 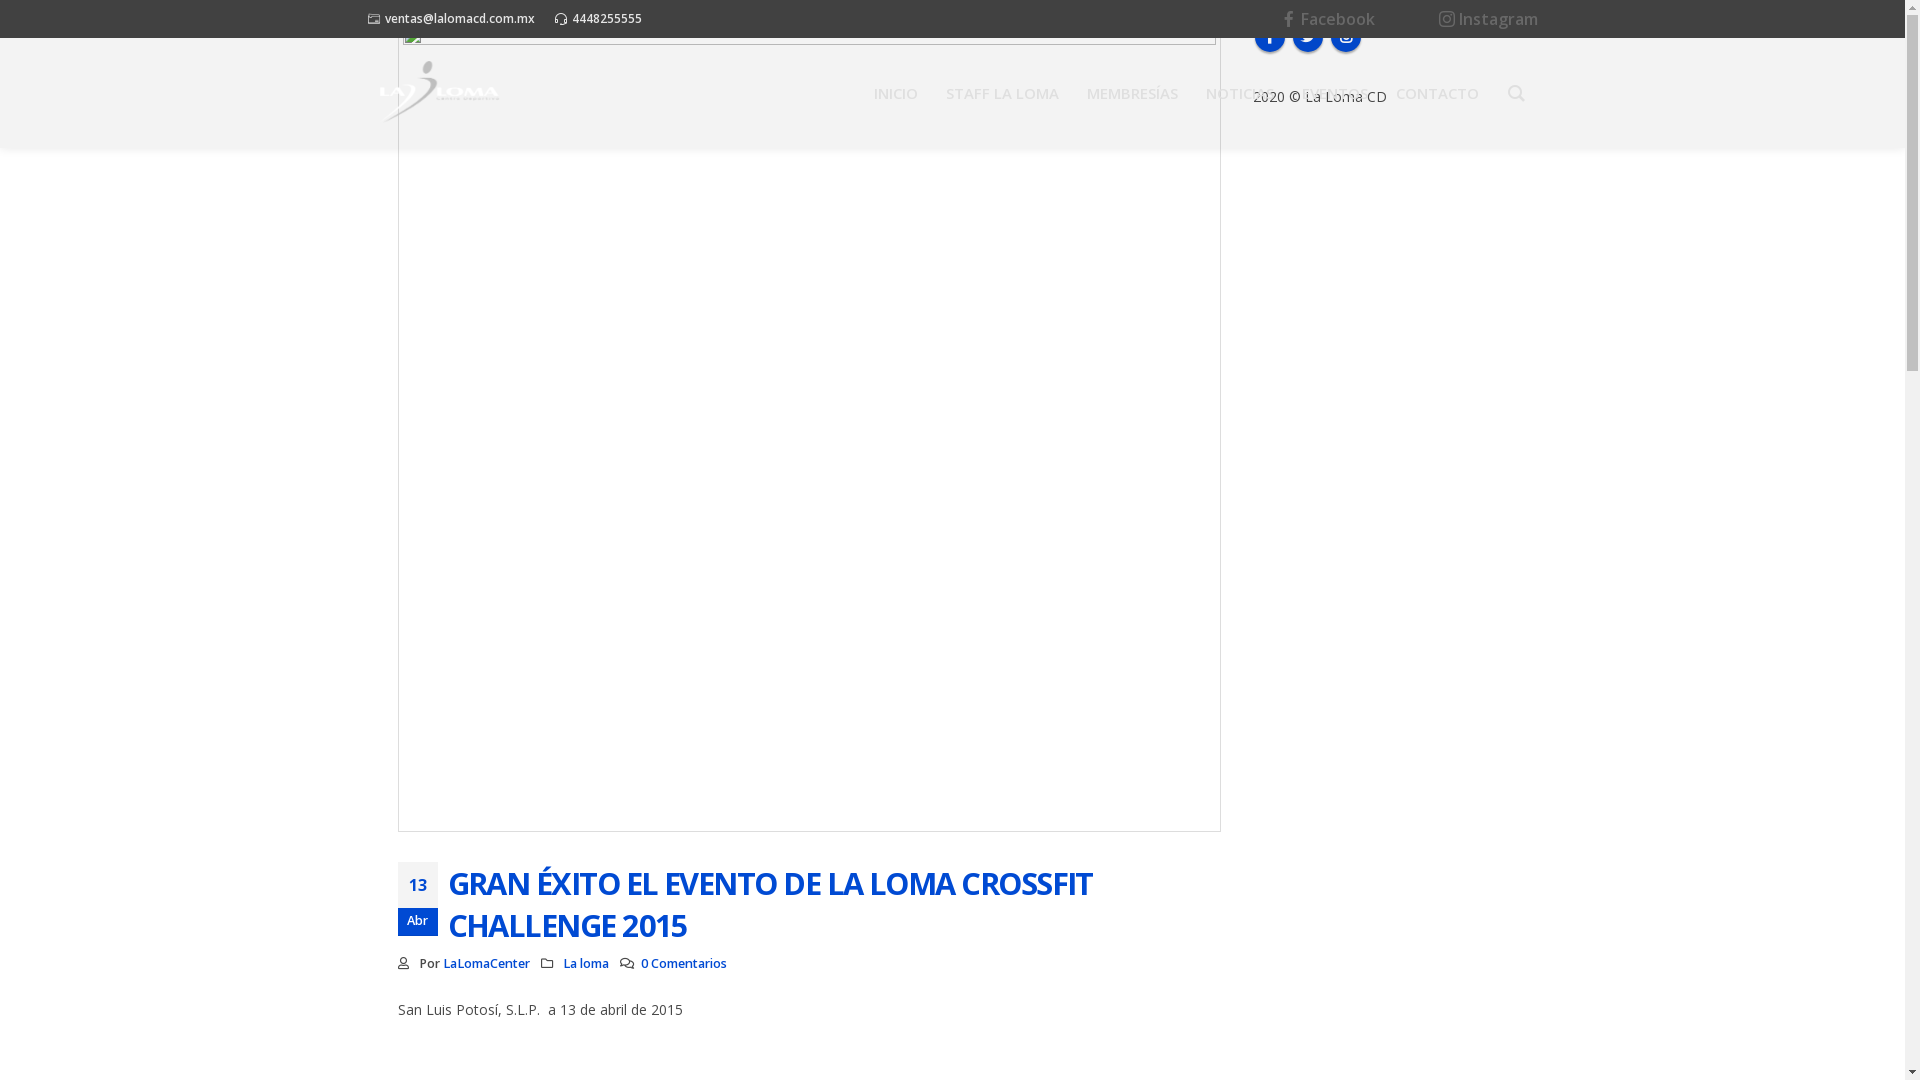 I want to click on Instagram, so click(x=1488, y=19).